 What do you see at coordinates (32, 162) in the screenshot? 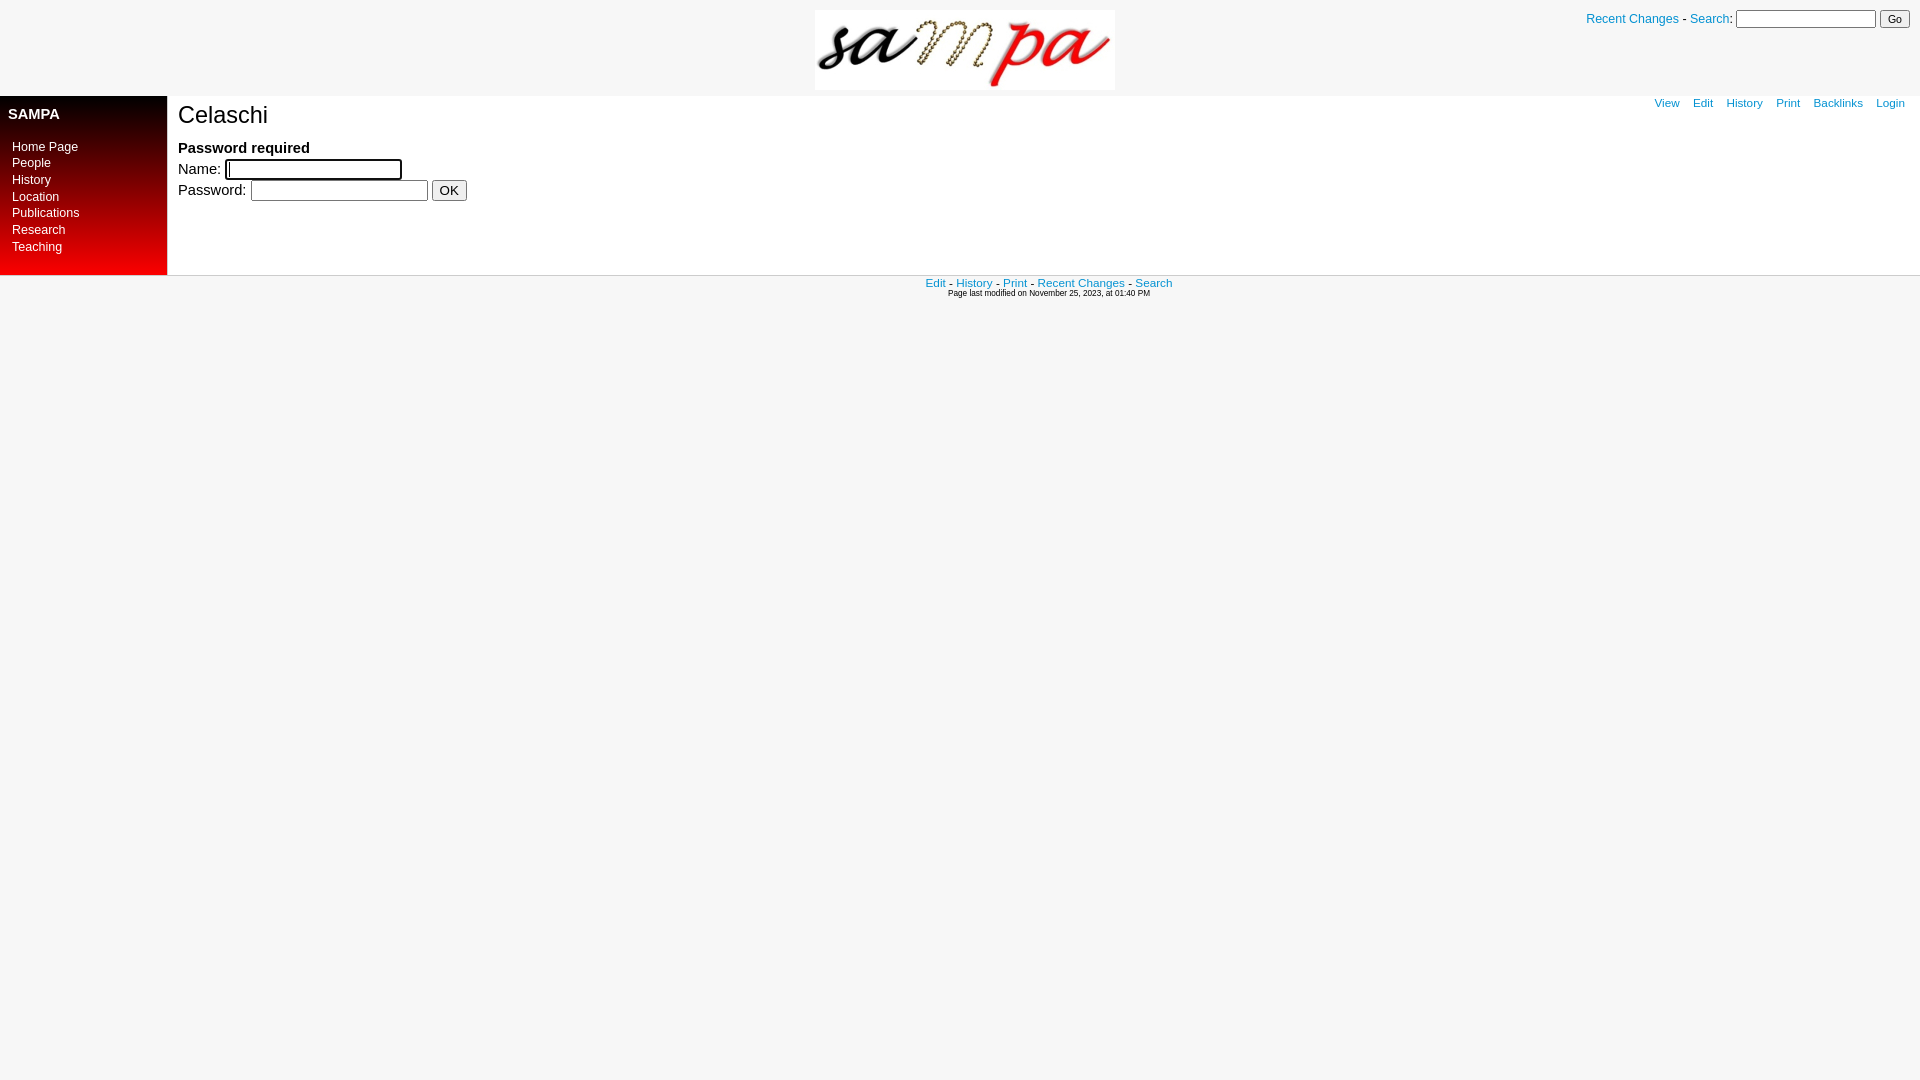
I see `People` at bounding box center [32, 162].